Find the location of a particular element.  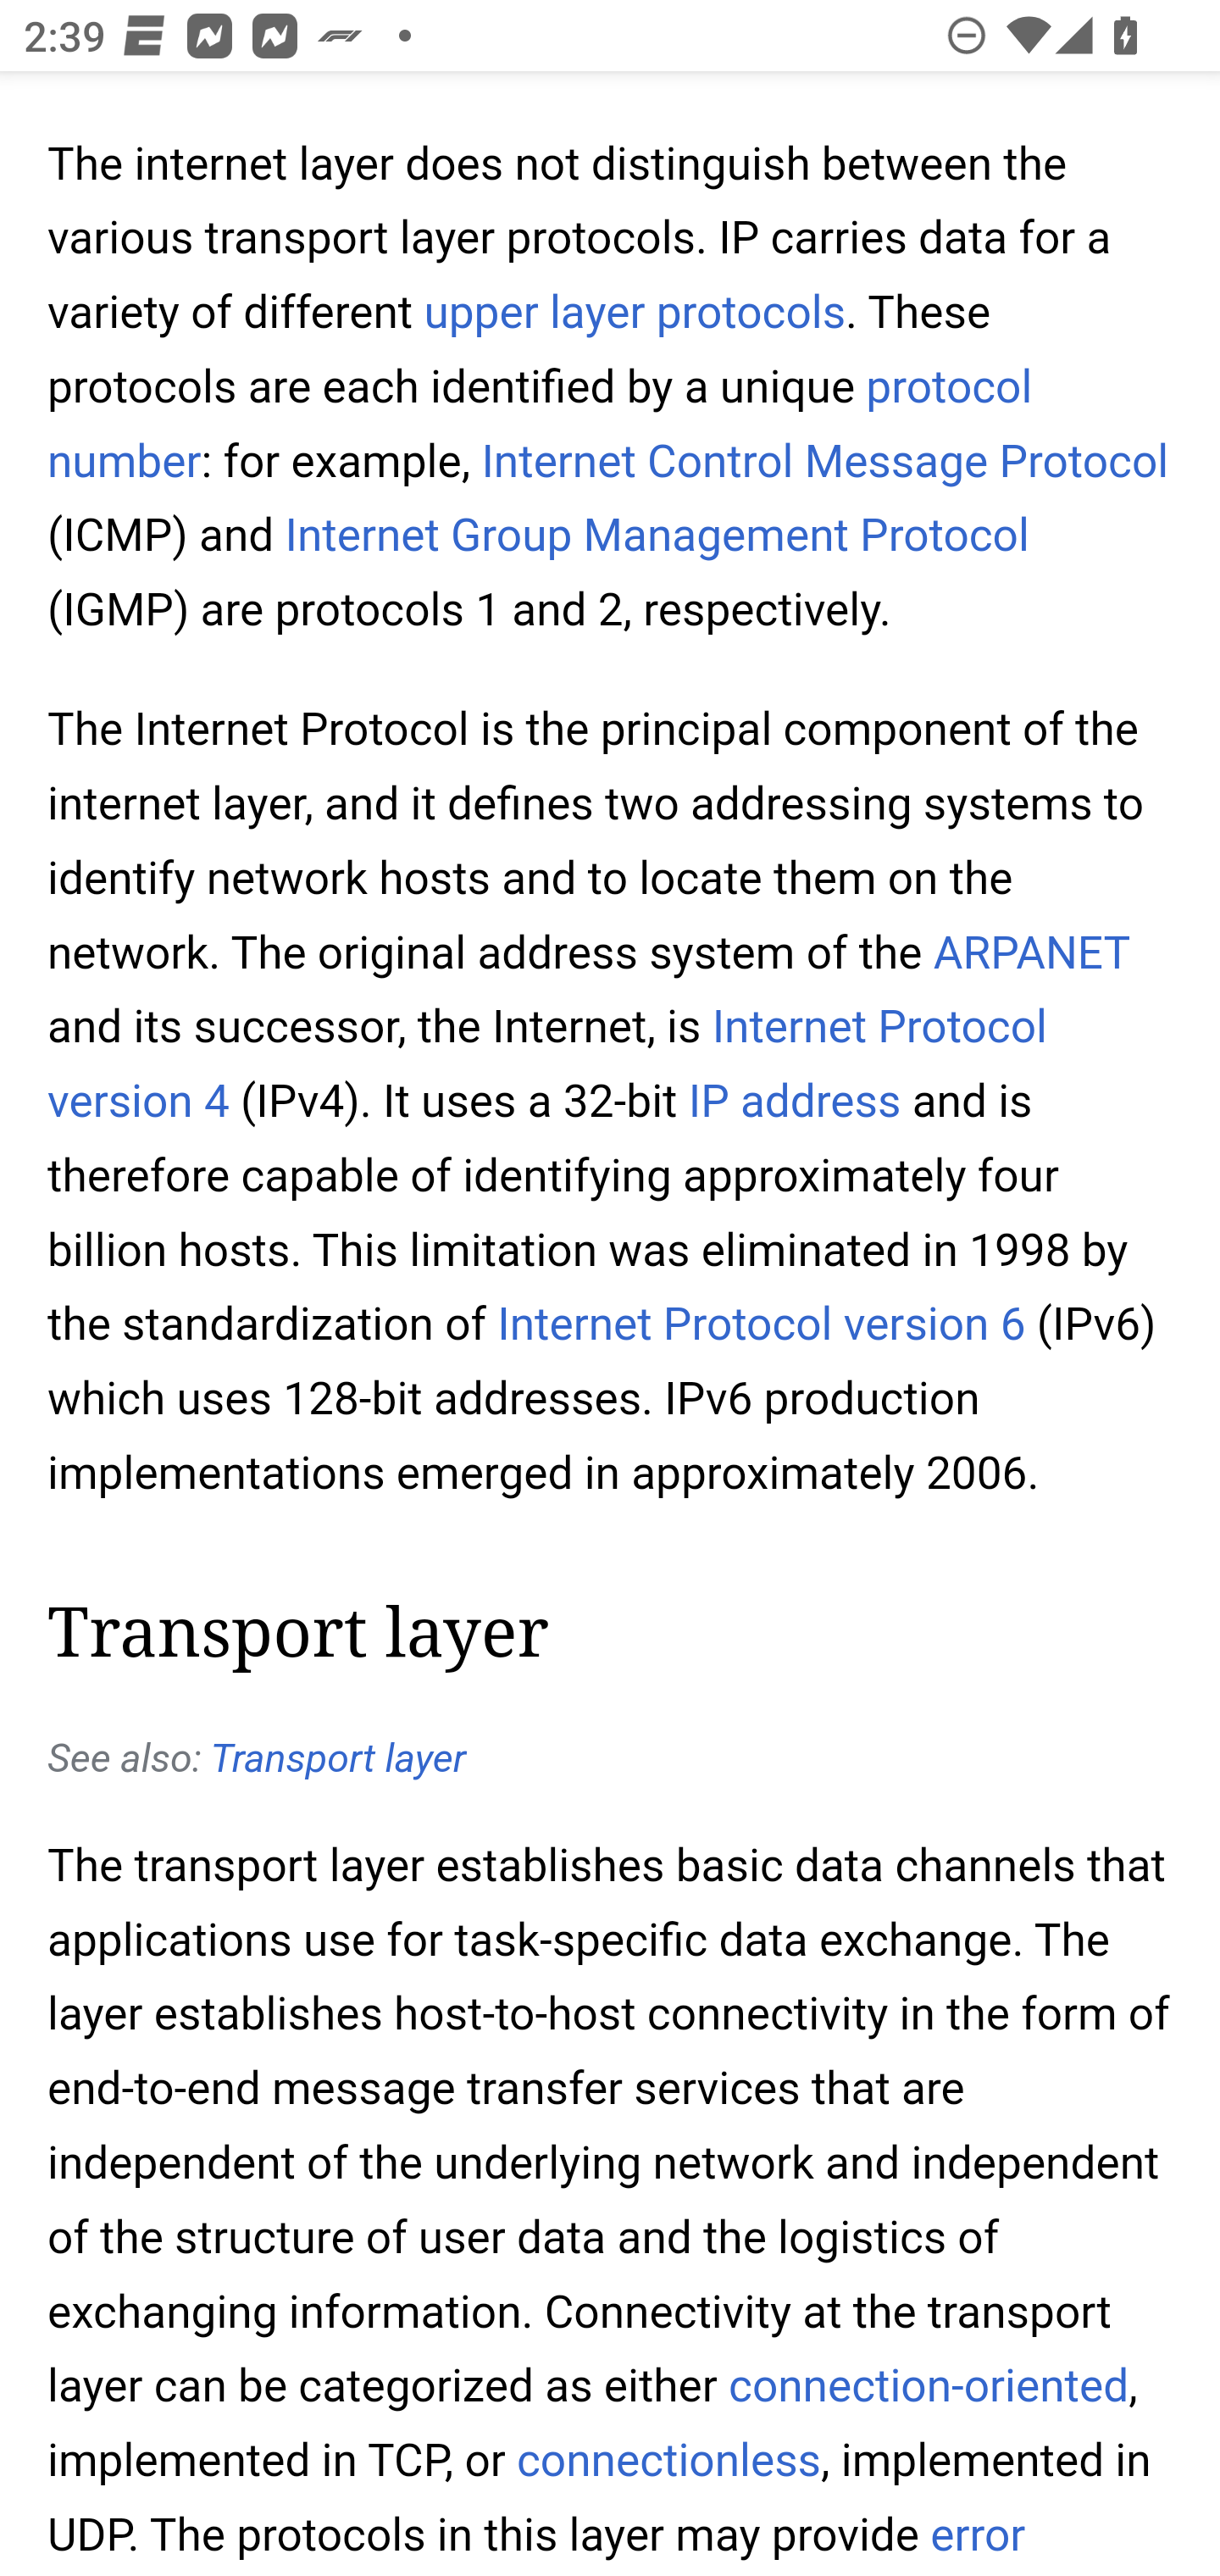

Internet Protocol version 4 is located at coordinates (548, 1068).